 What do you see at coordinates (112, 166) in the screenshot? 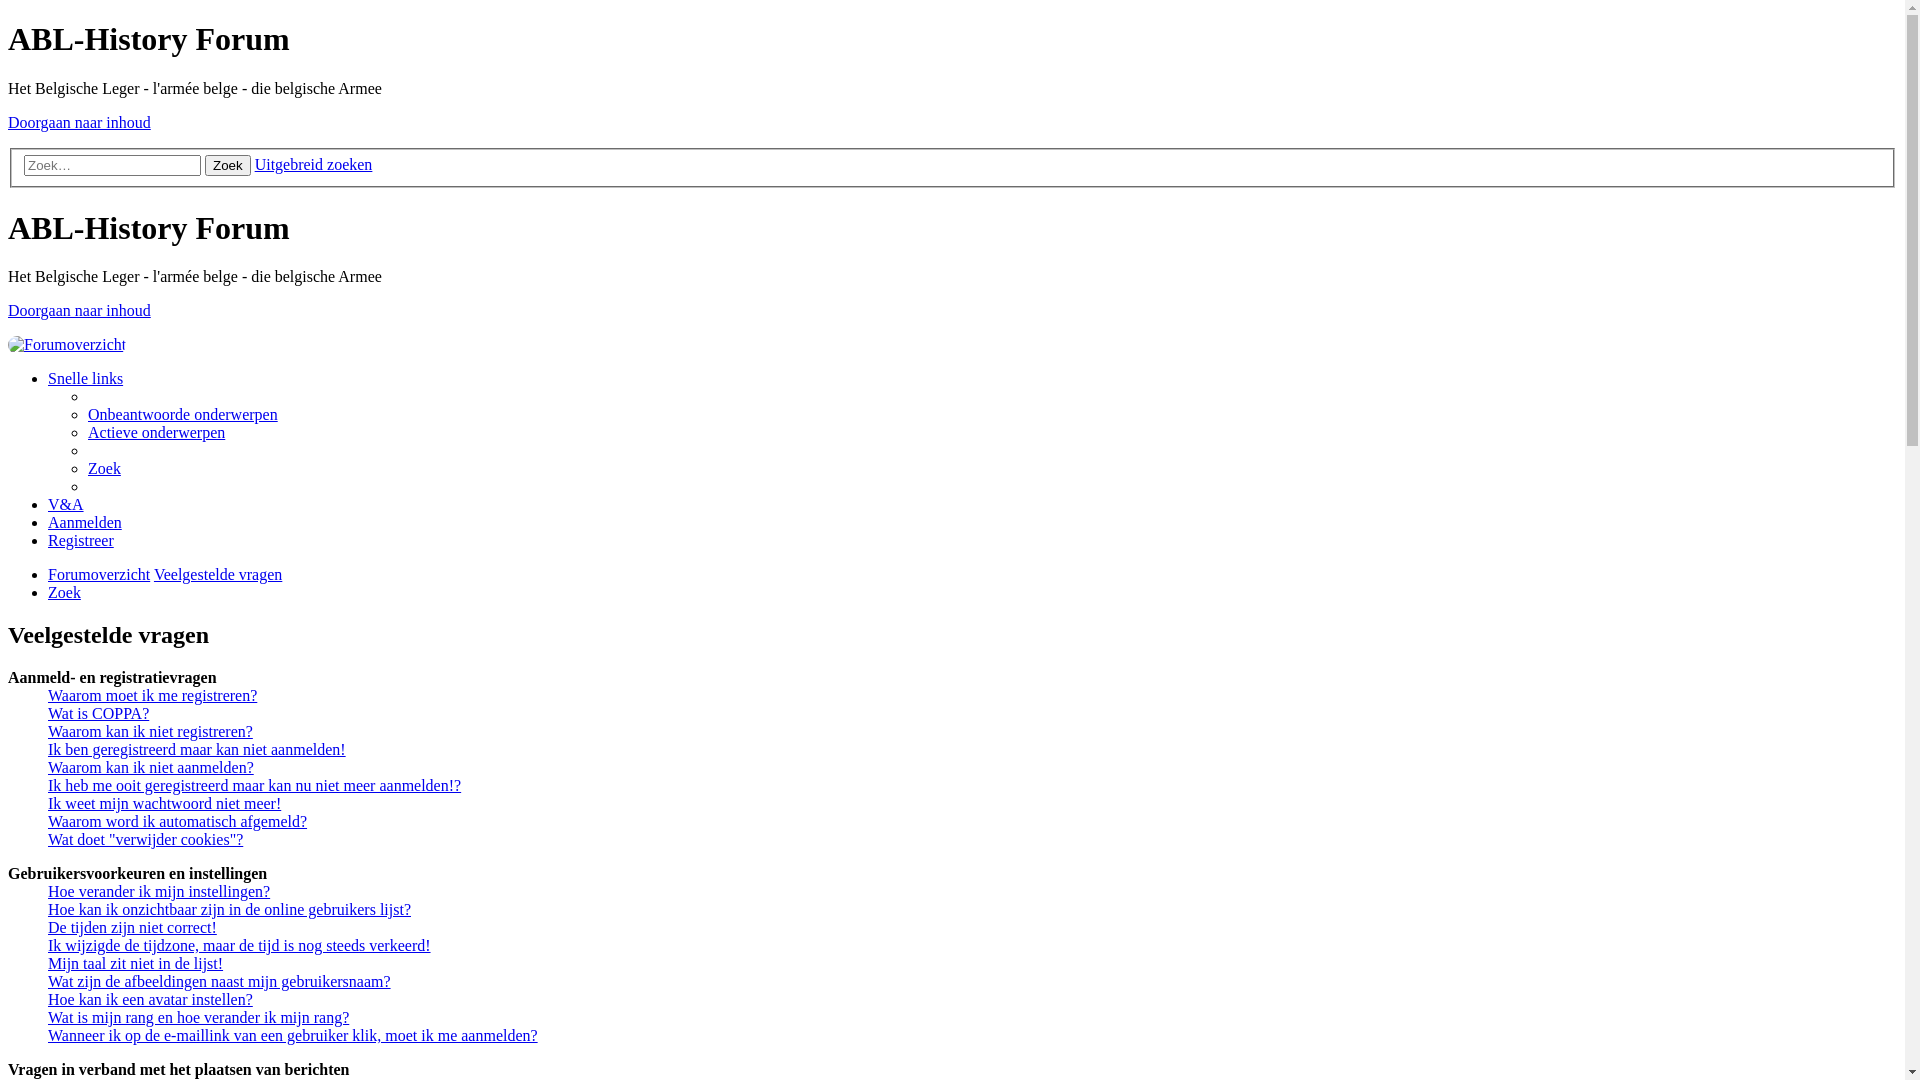
I see `Zoek op sleutelwoorden` at bounding box center [112, 166].